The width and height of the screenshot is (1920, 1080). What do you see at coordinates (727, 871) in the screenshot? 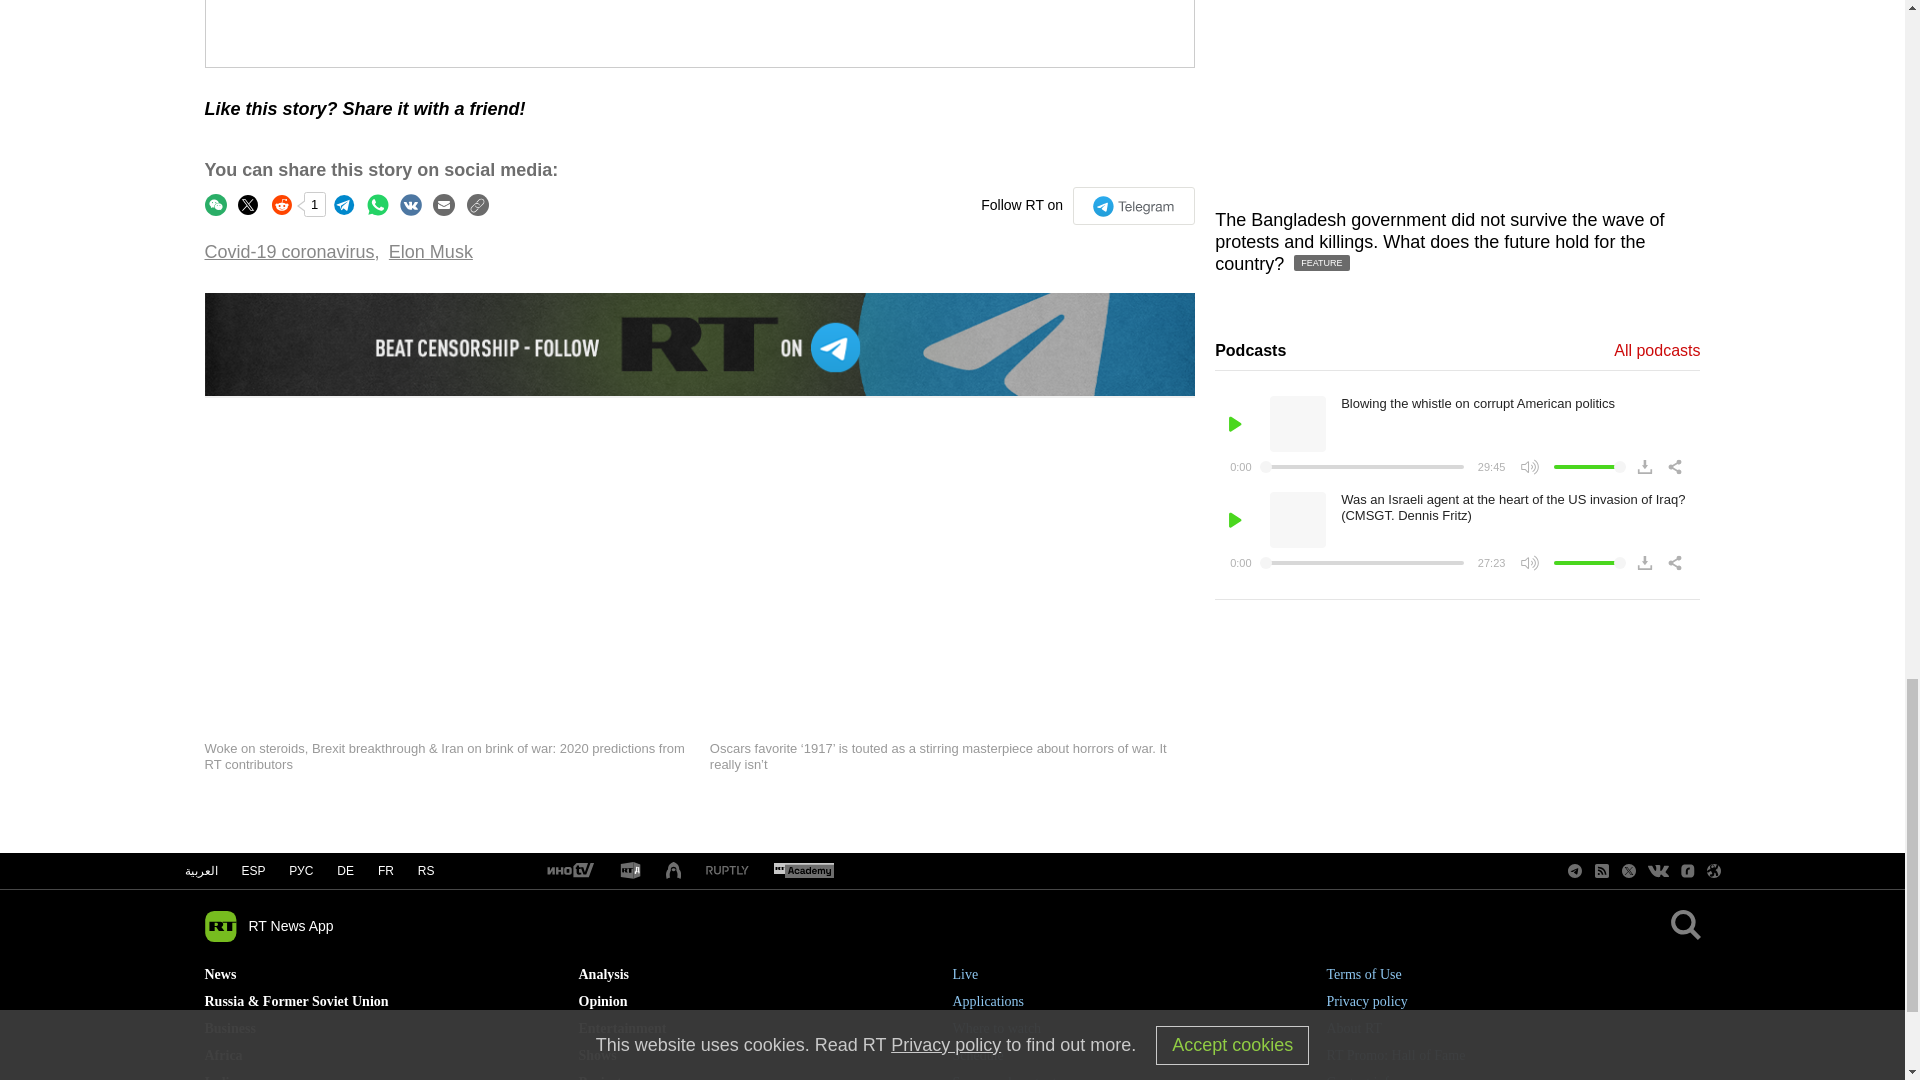
I see `RT ` at bounding box center [727, 871].